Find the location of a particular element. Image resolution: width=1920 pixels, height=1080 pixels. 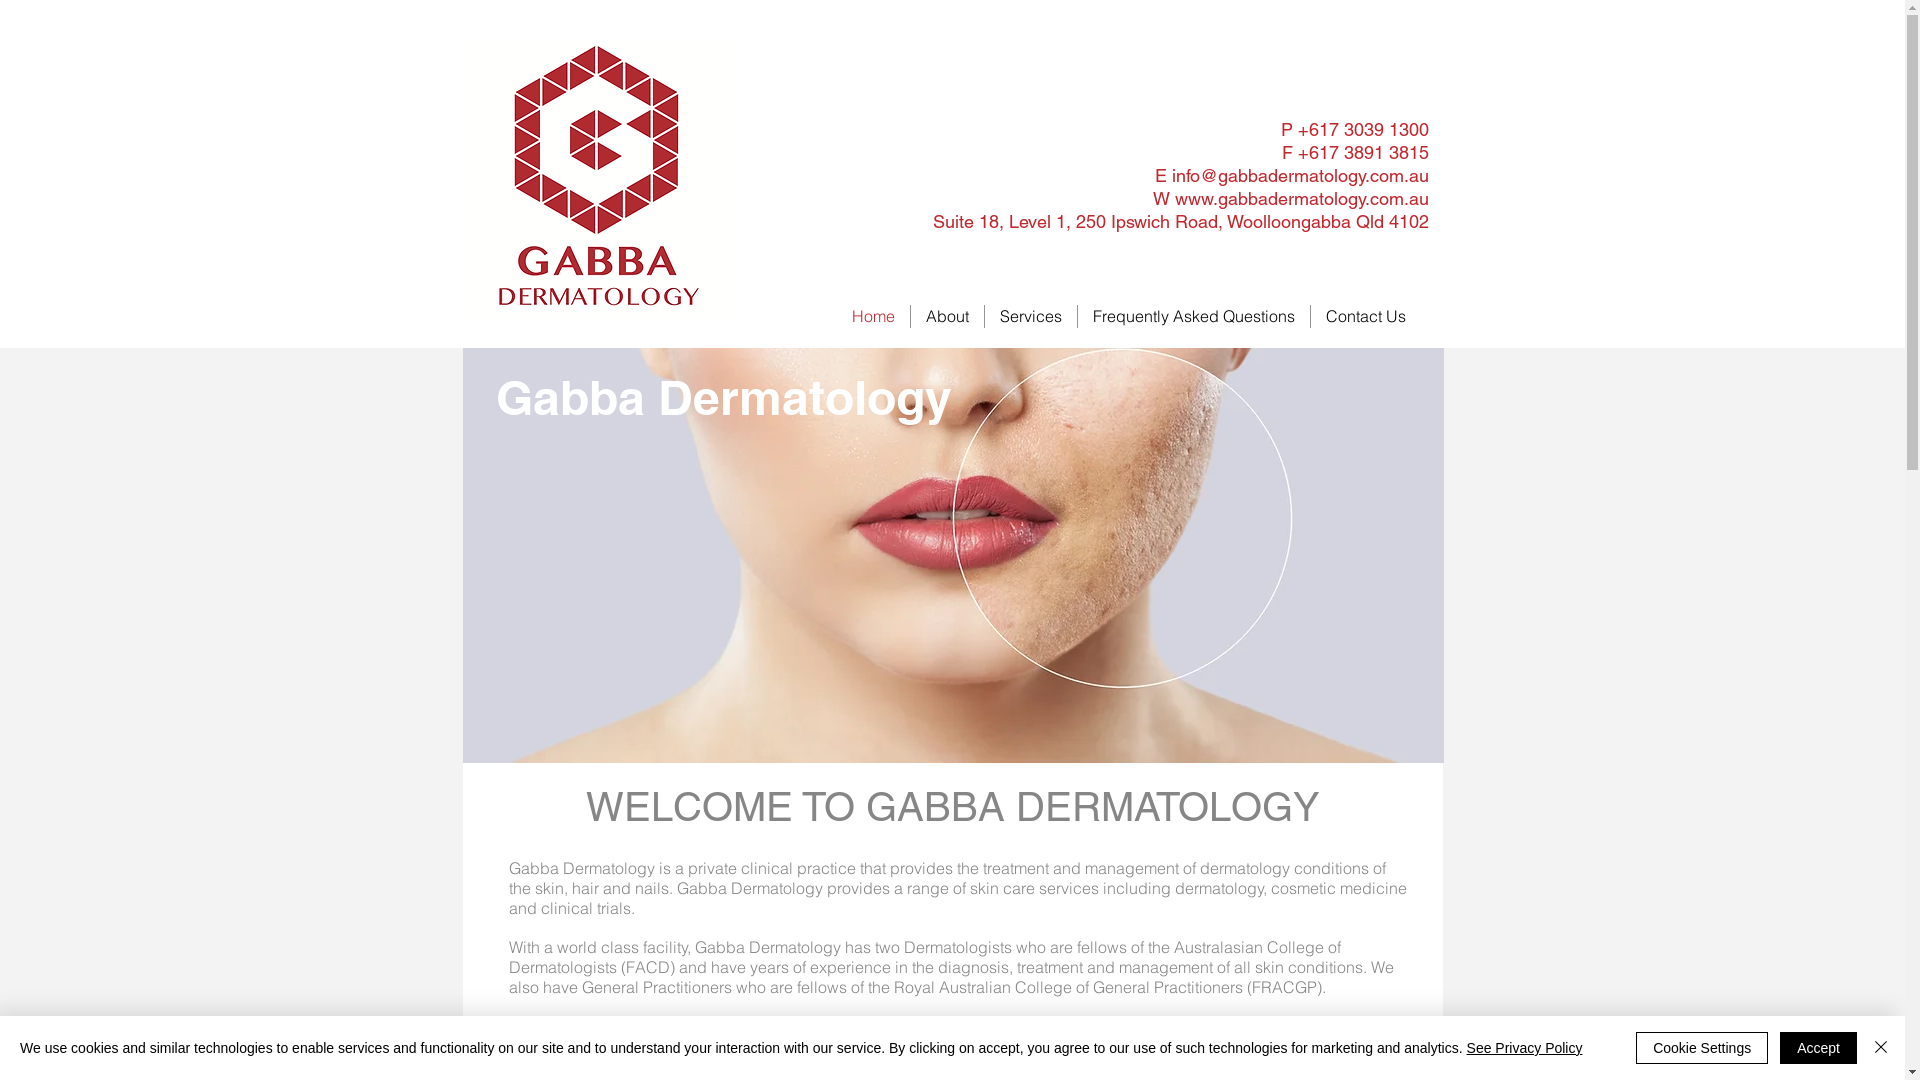

Dermatologists can help is located at coordinates (952, 556).